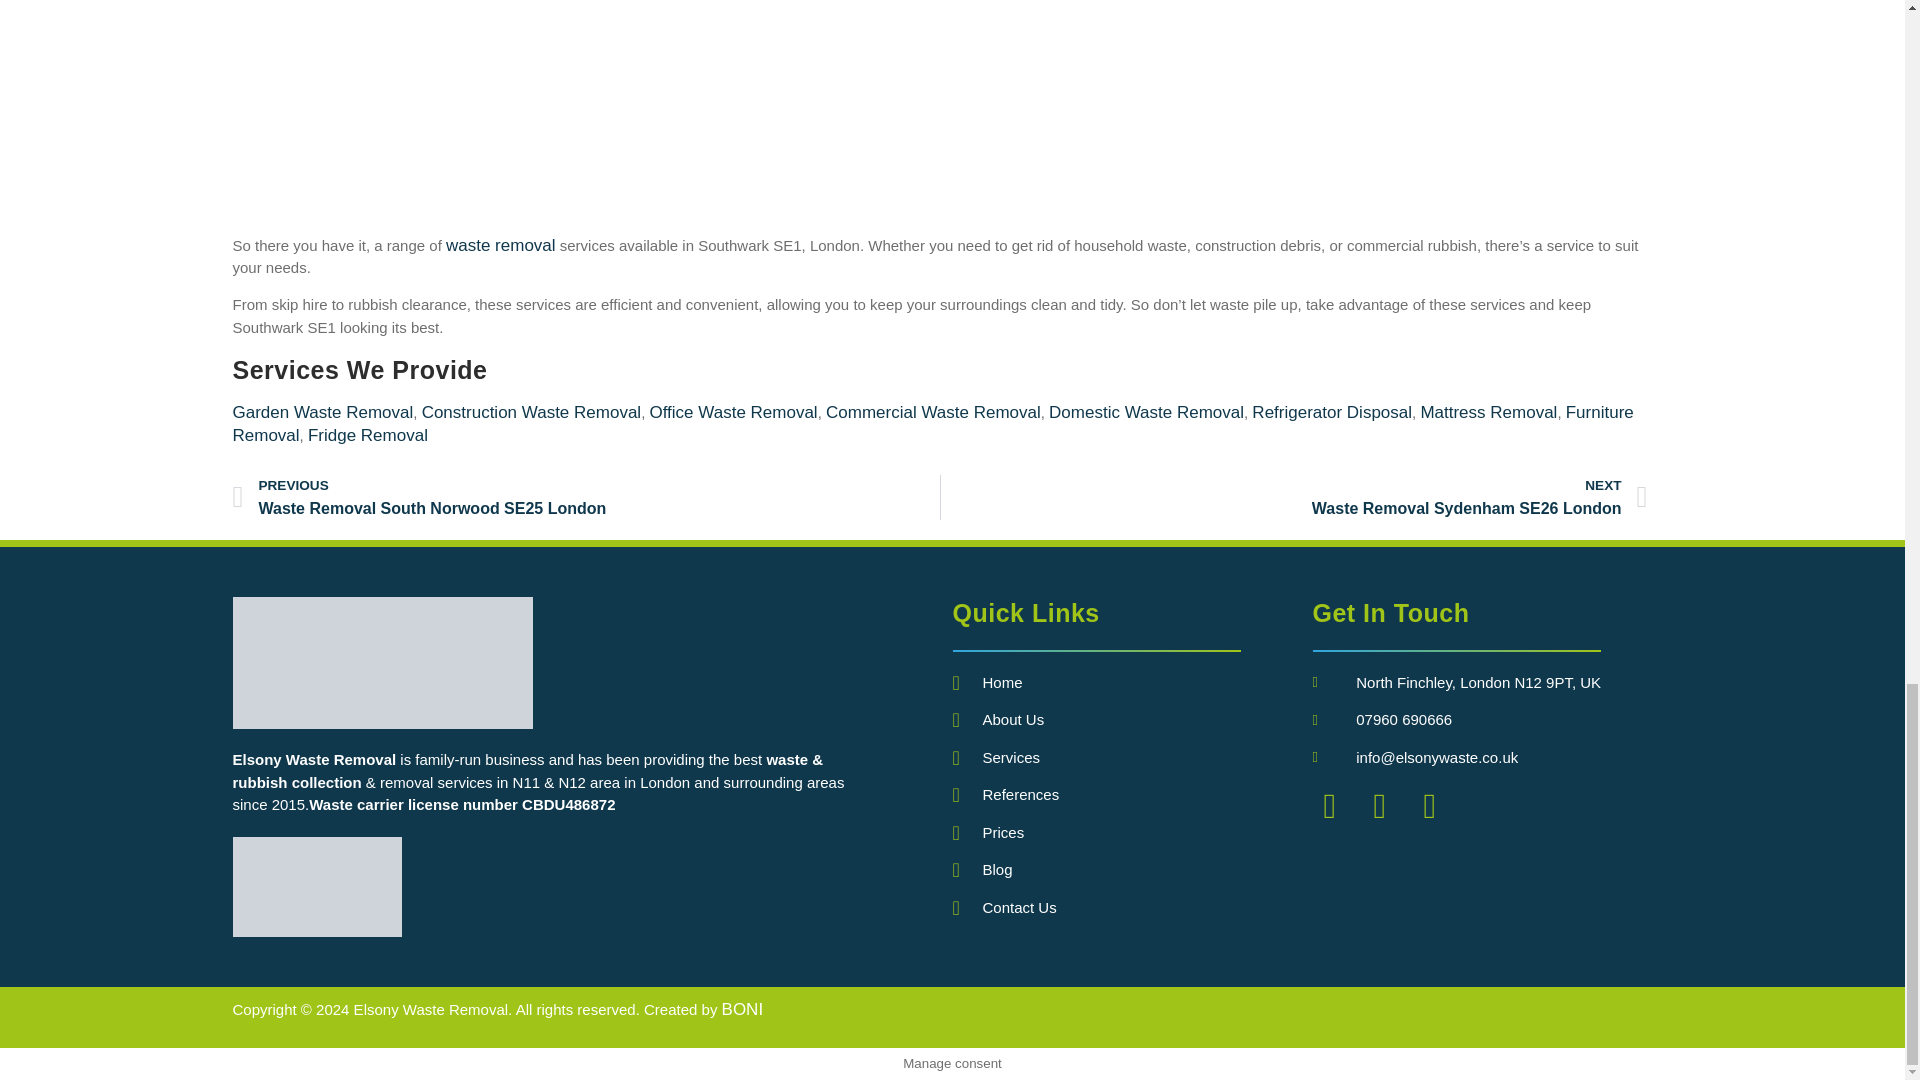 The width and height of the screenshot is (1920, 1080). Describe the element at coordinates (732, 412) in the screenshot. I see `Office Waste Removal` at that location.